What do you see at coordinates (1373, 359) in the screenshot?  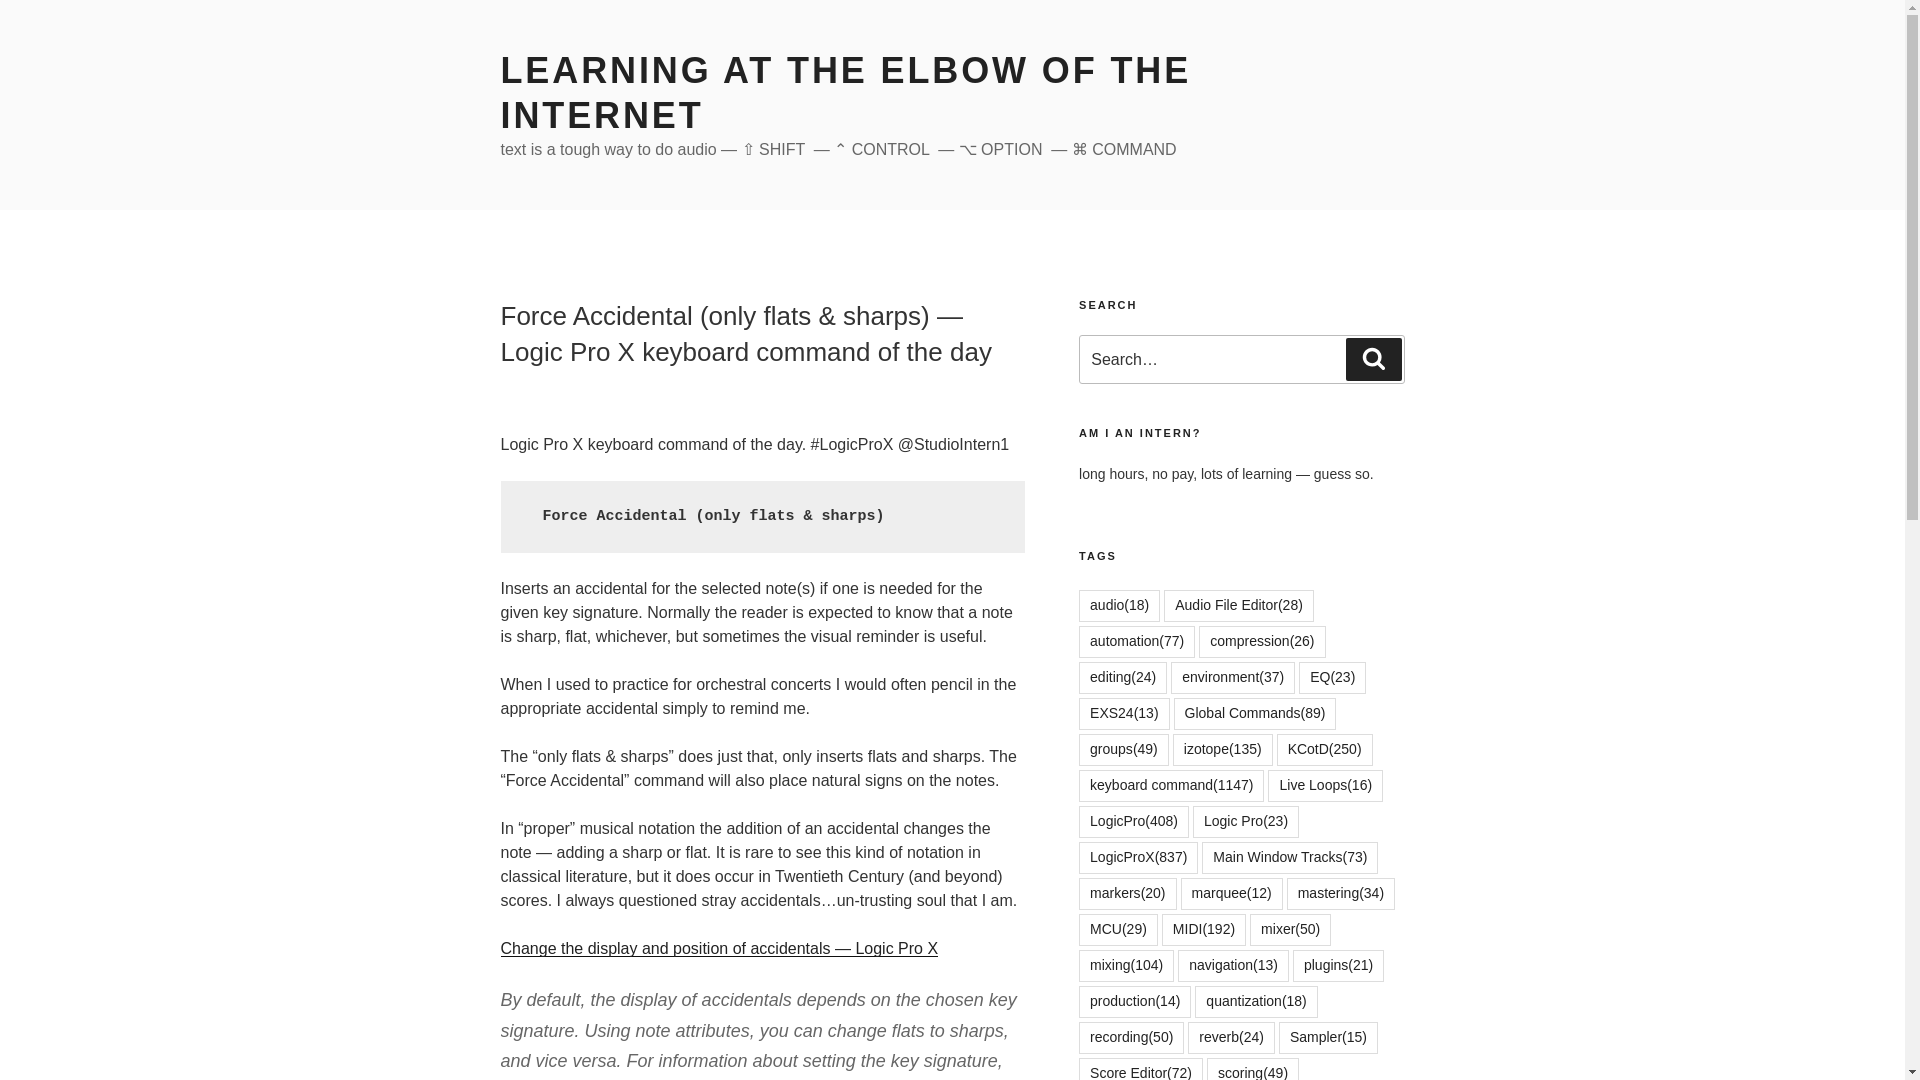 I see `Search` at bounding box center [1373, 359].